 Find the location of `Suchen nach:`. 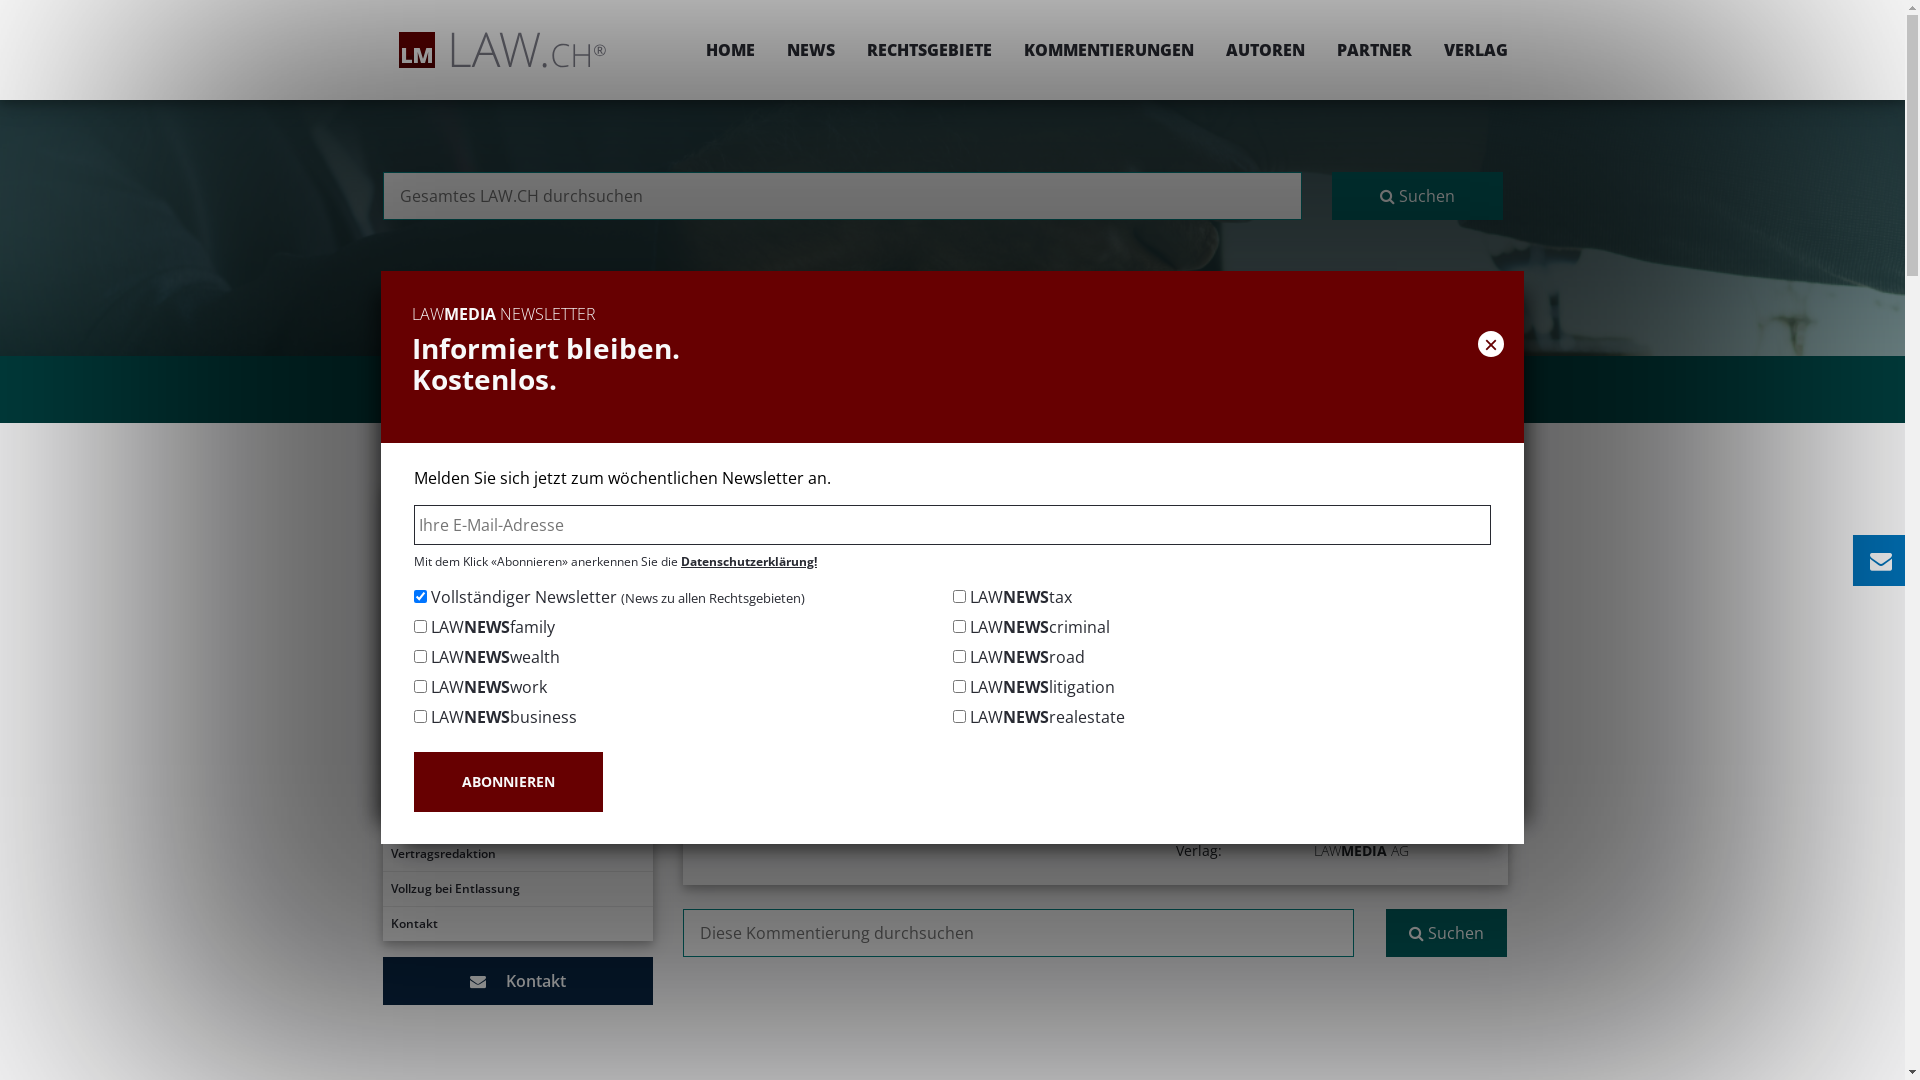

Suchen nach: is located at coordinates (1018, 933).